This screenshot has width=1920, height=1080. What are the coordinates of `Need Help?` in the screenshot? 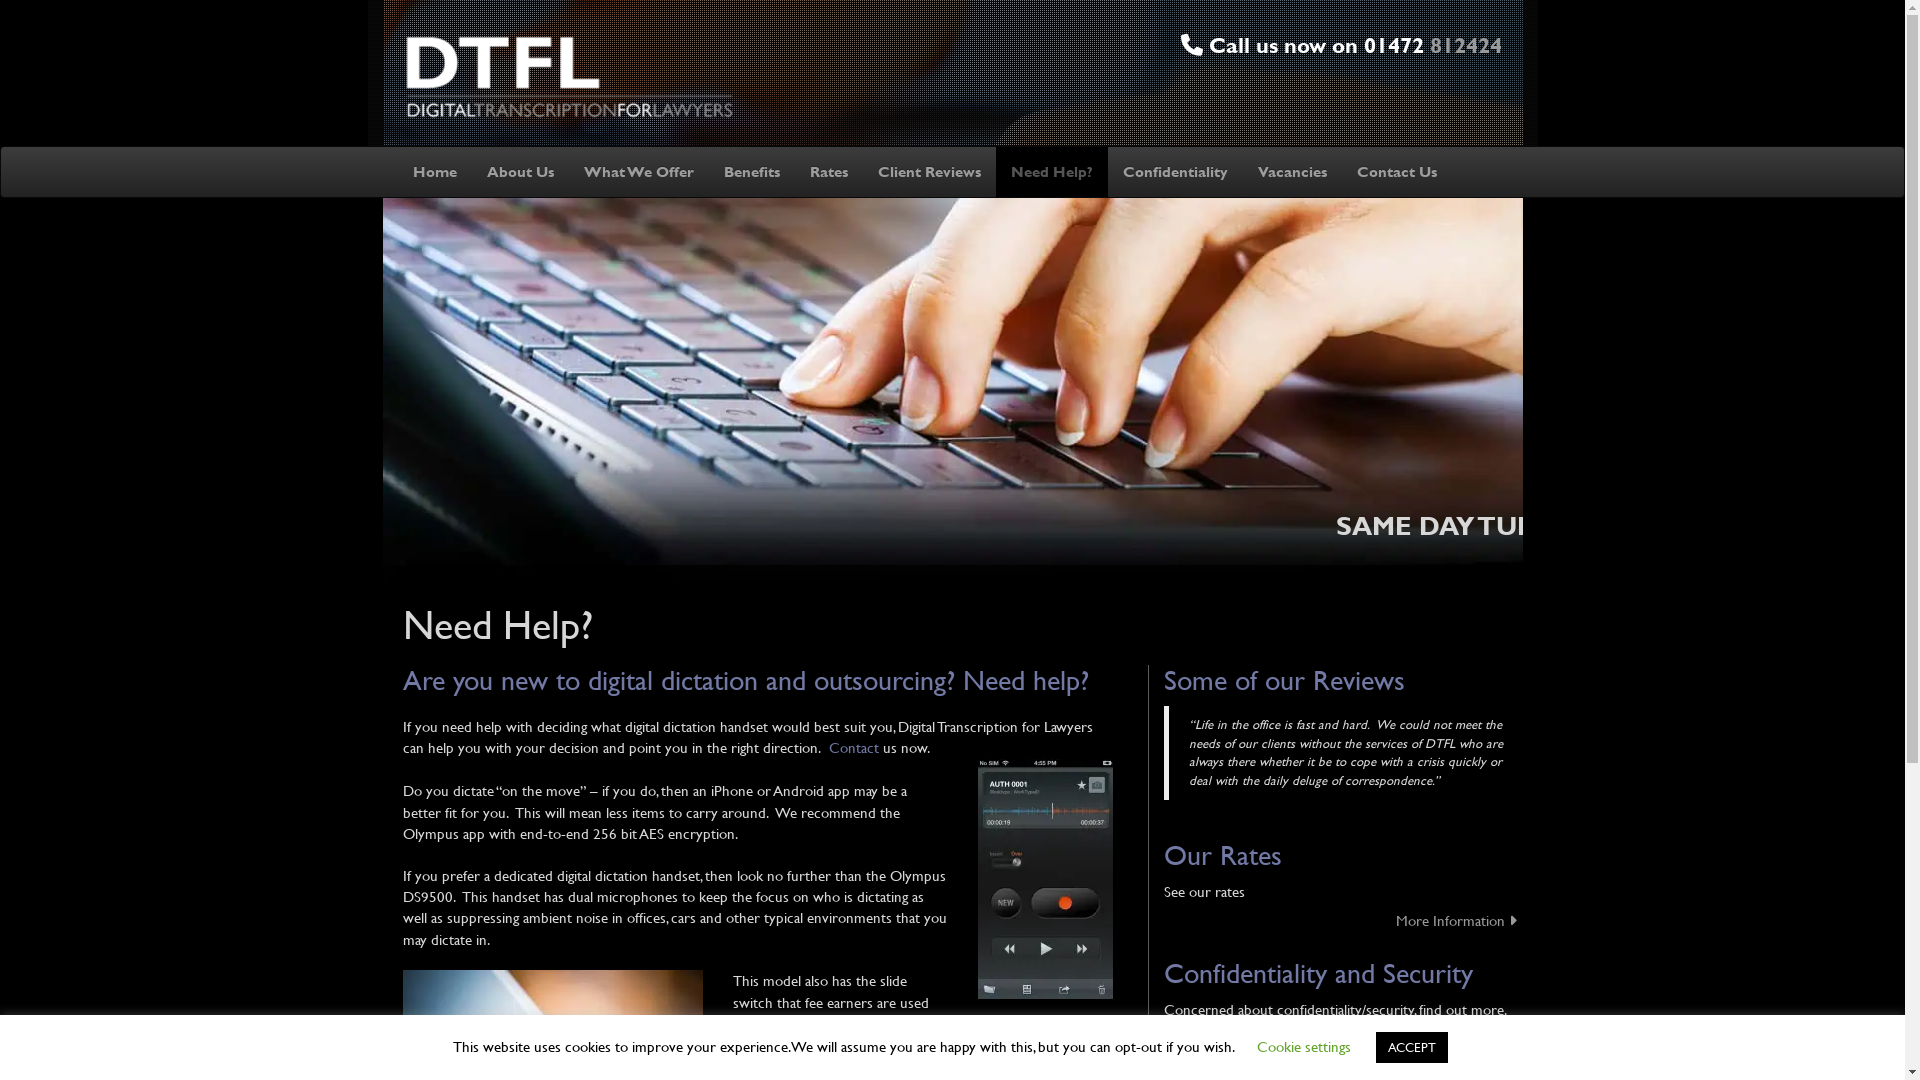 It's located at (1052, 171).